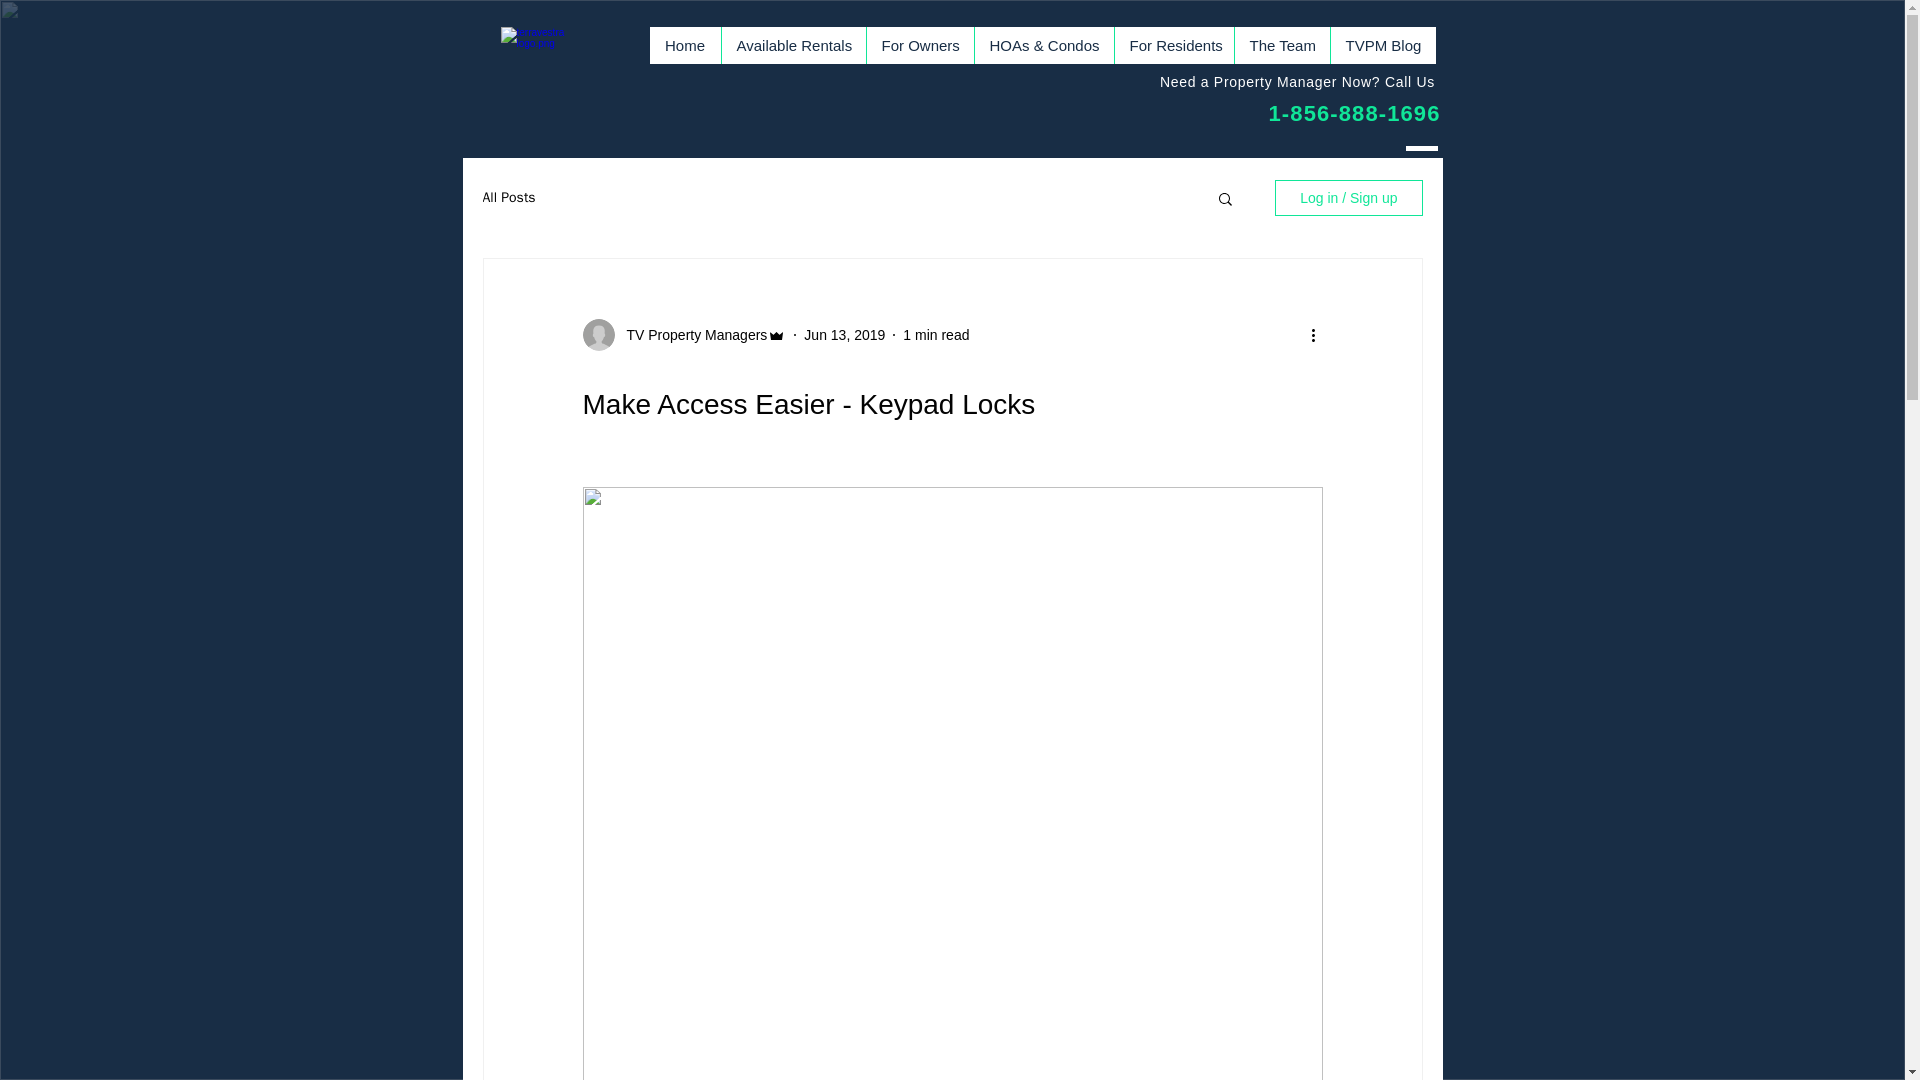 This screenshot has width=1920, height=1080. What do you see at coordinates (936, 334) in the screenshot?
I see `1 min read` at bounding box center [936, 334].